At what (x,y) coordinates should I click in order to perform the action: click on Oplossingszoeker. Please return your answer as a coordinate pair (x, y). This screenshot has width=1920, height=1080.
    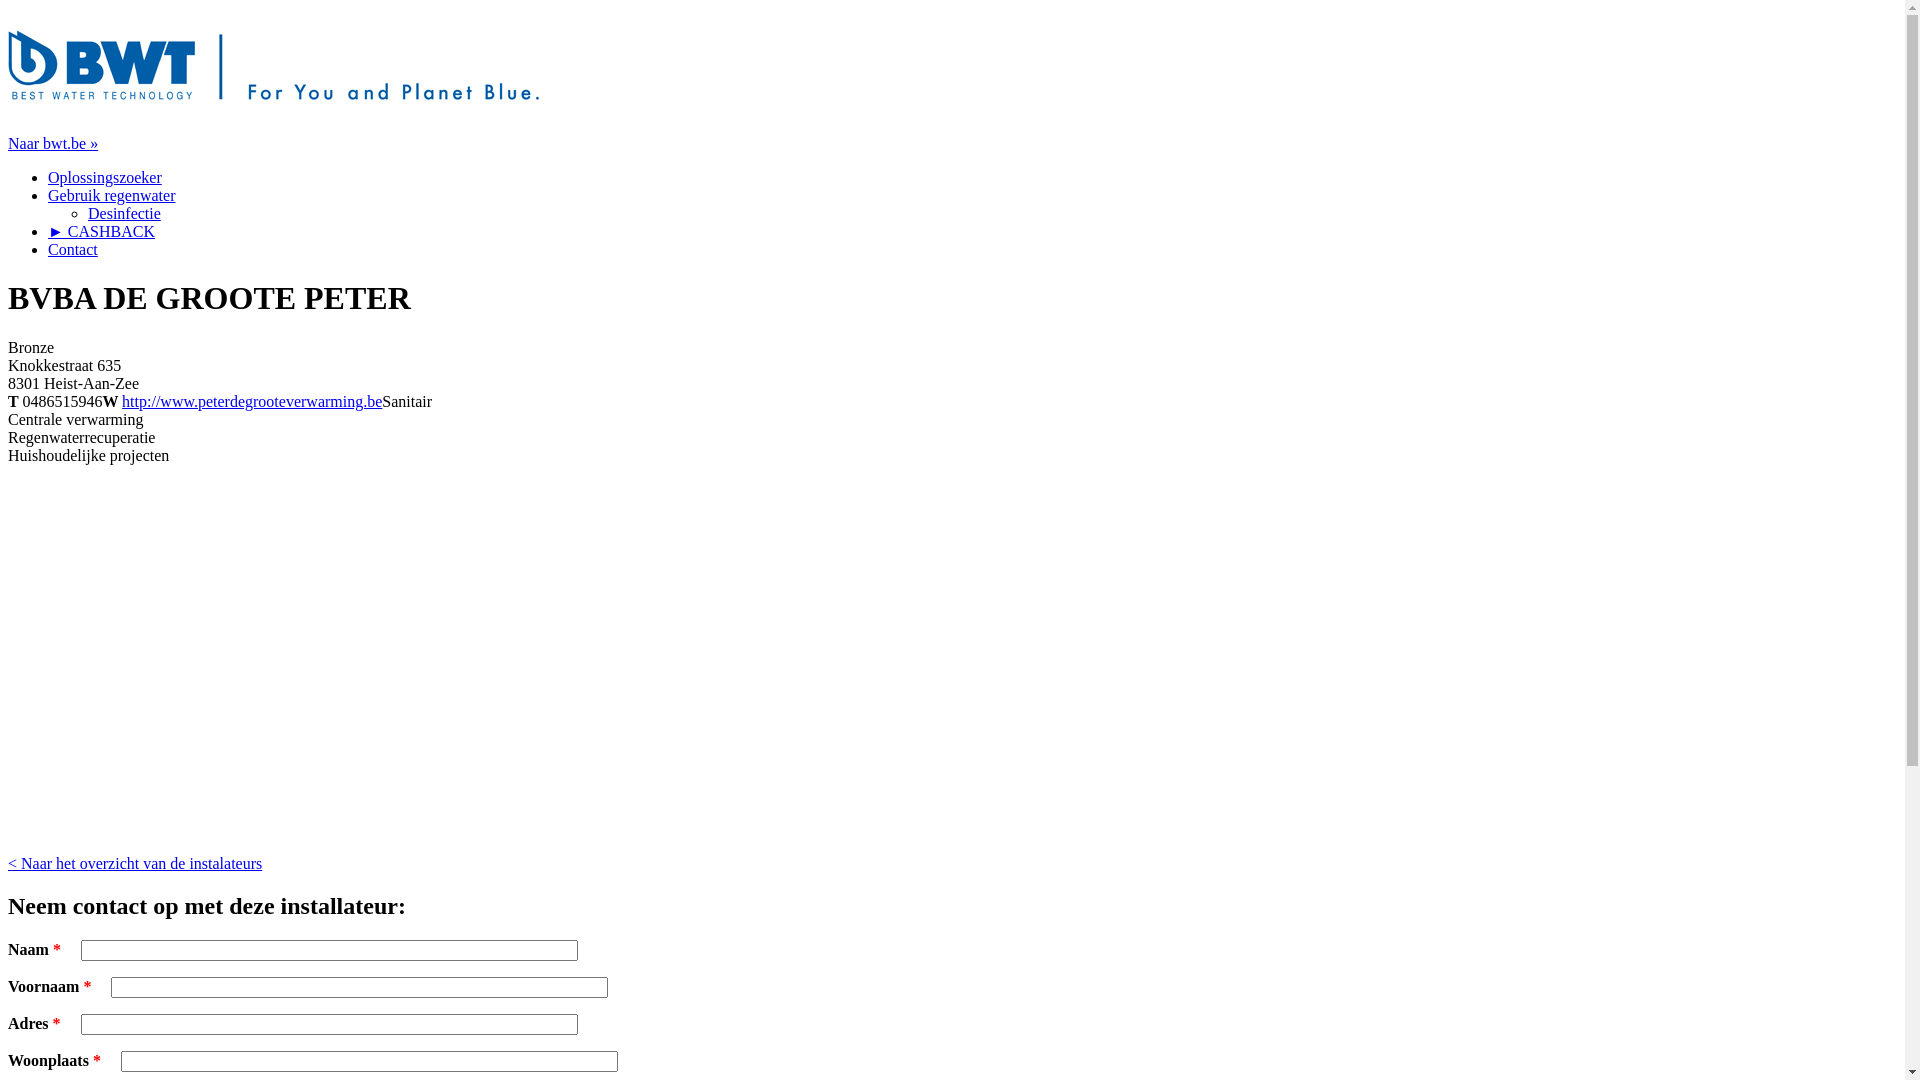
    Looking at the image, I should click on (105, 178).